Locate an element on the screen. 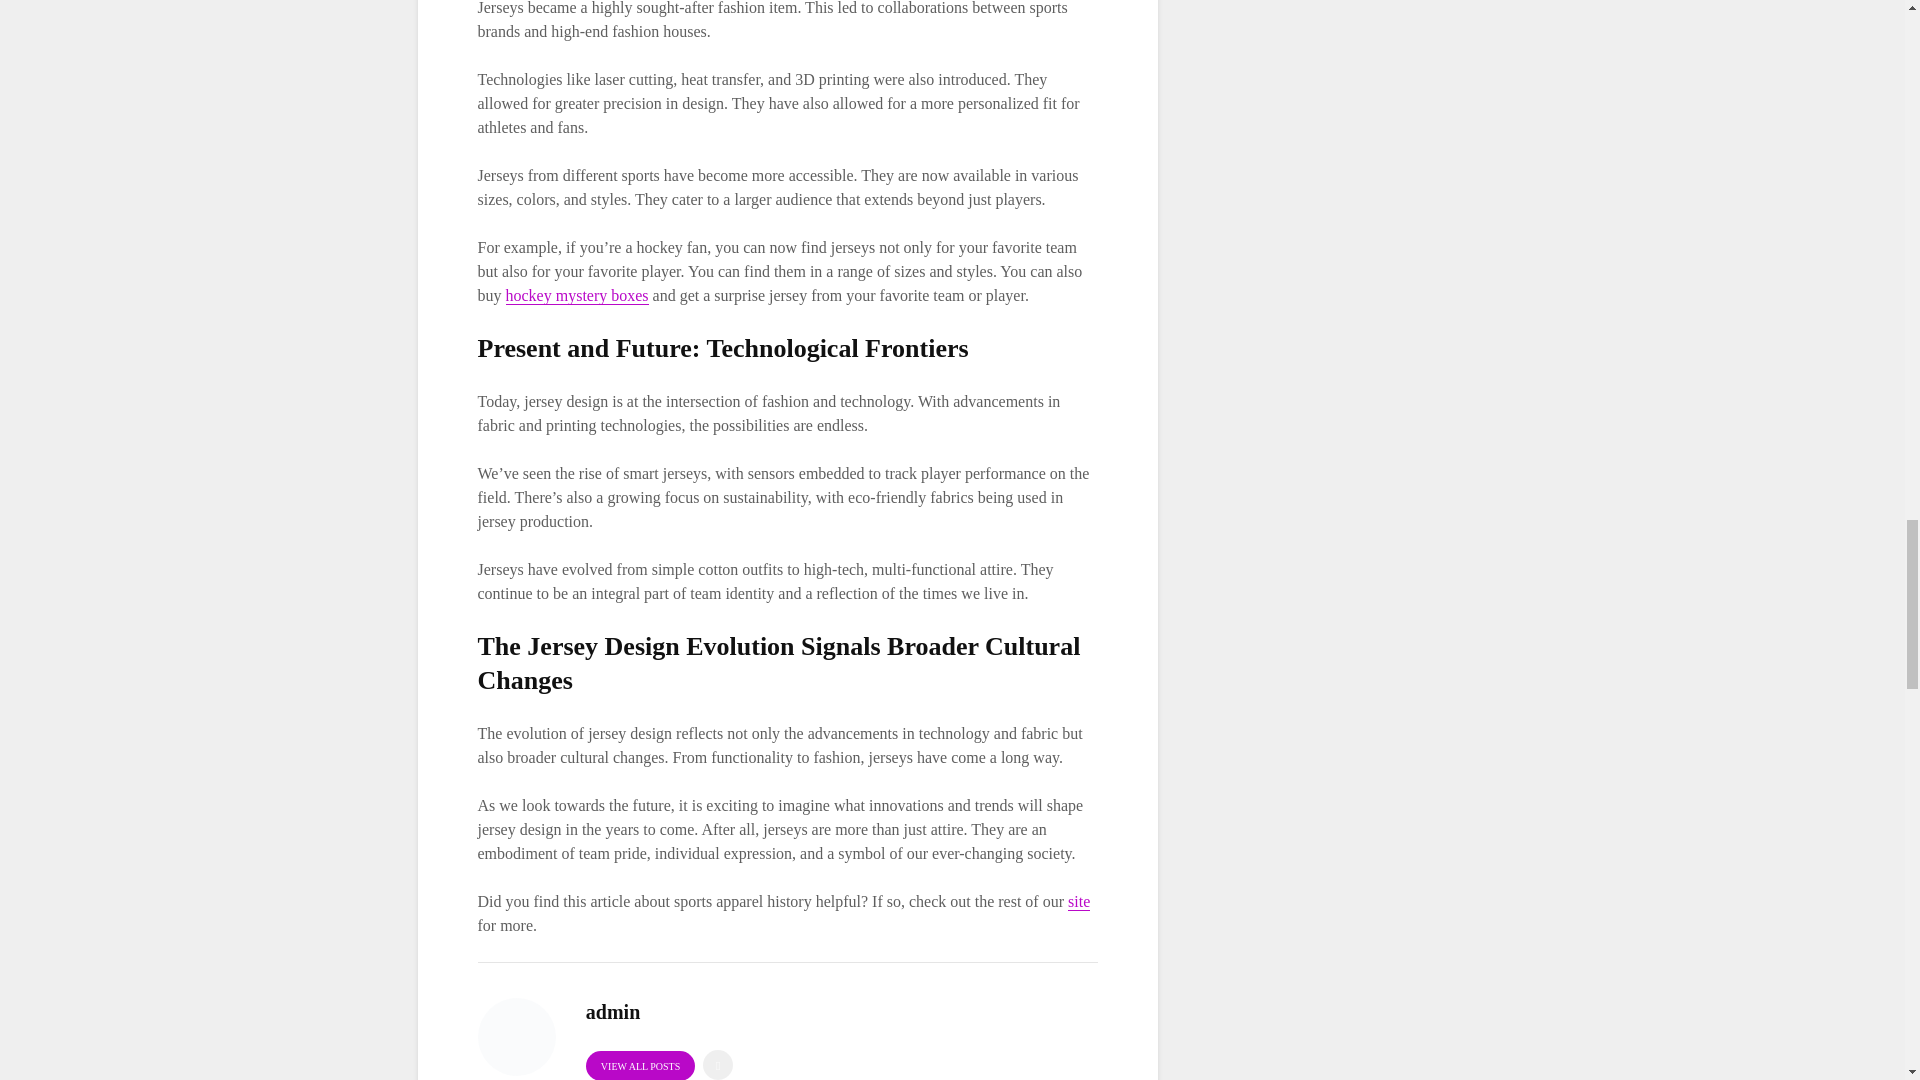 This screenshot has height=1080, width=1920. VIEW ALL POSTS is located at coordinates (640, 1065).